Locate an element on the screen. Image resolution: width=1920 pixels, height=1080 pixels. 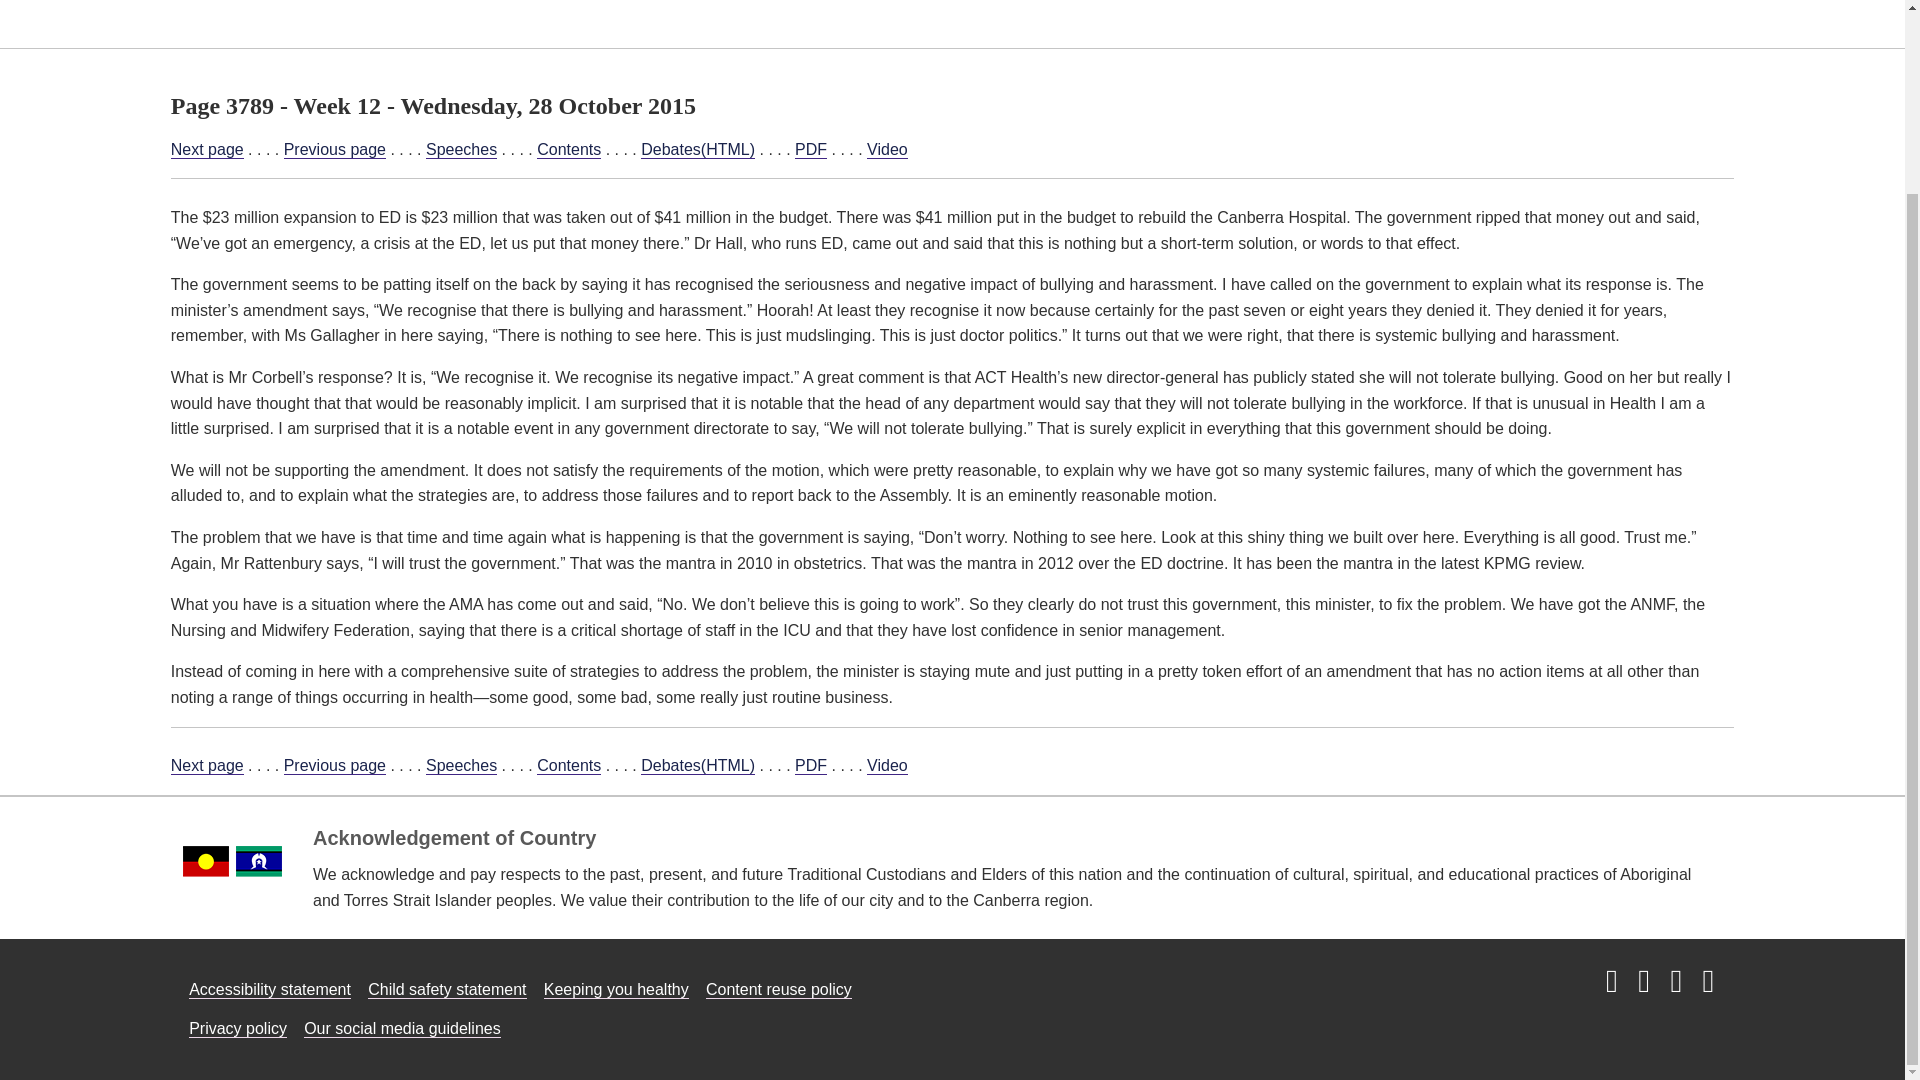
Digest of Proceedings is located at coordinates (1047, 15).